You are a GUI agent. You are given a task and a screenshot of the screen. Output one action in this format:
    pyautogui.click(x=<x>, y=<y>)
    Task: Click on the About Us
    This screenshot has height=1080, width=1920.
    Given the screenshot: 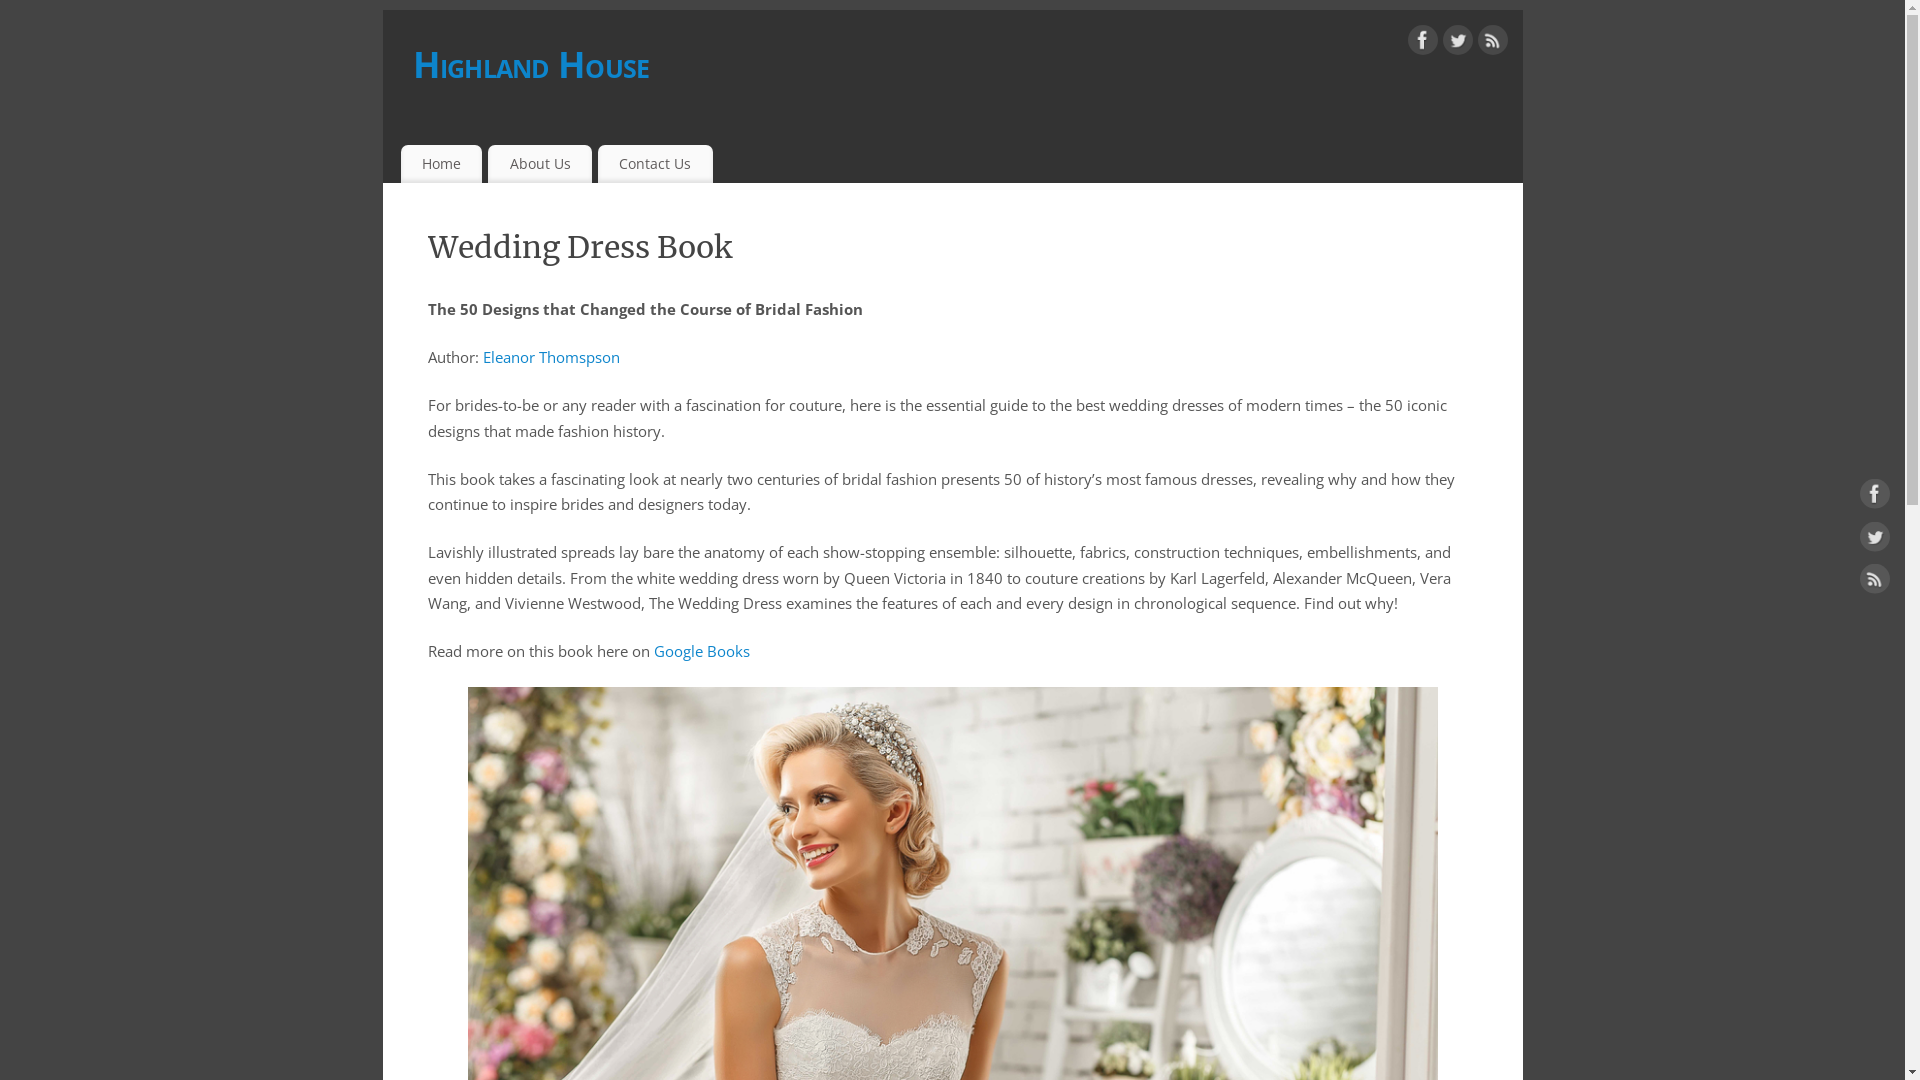 What is the action you would take?
    pyautogui.click(x=540, y=164)
    